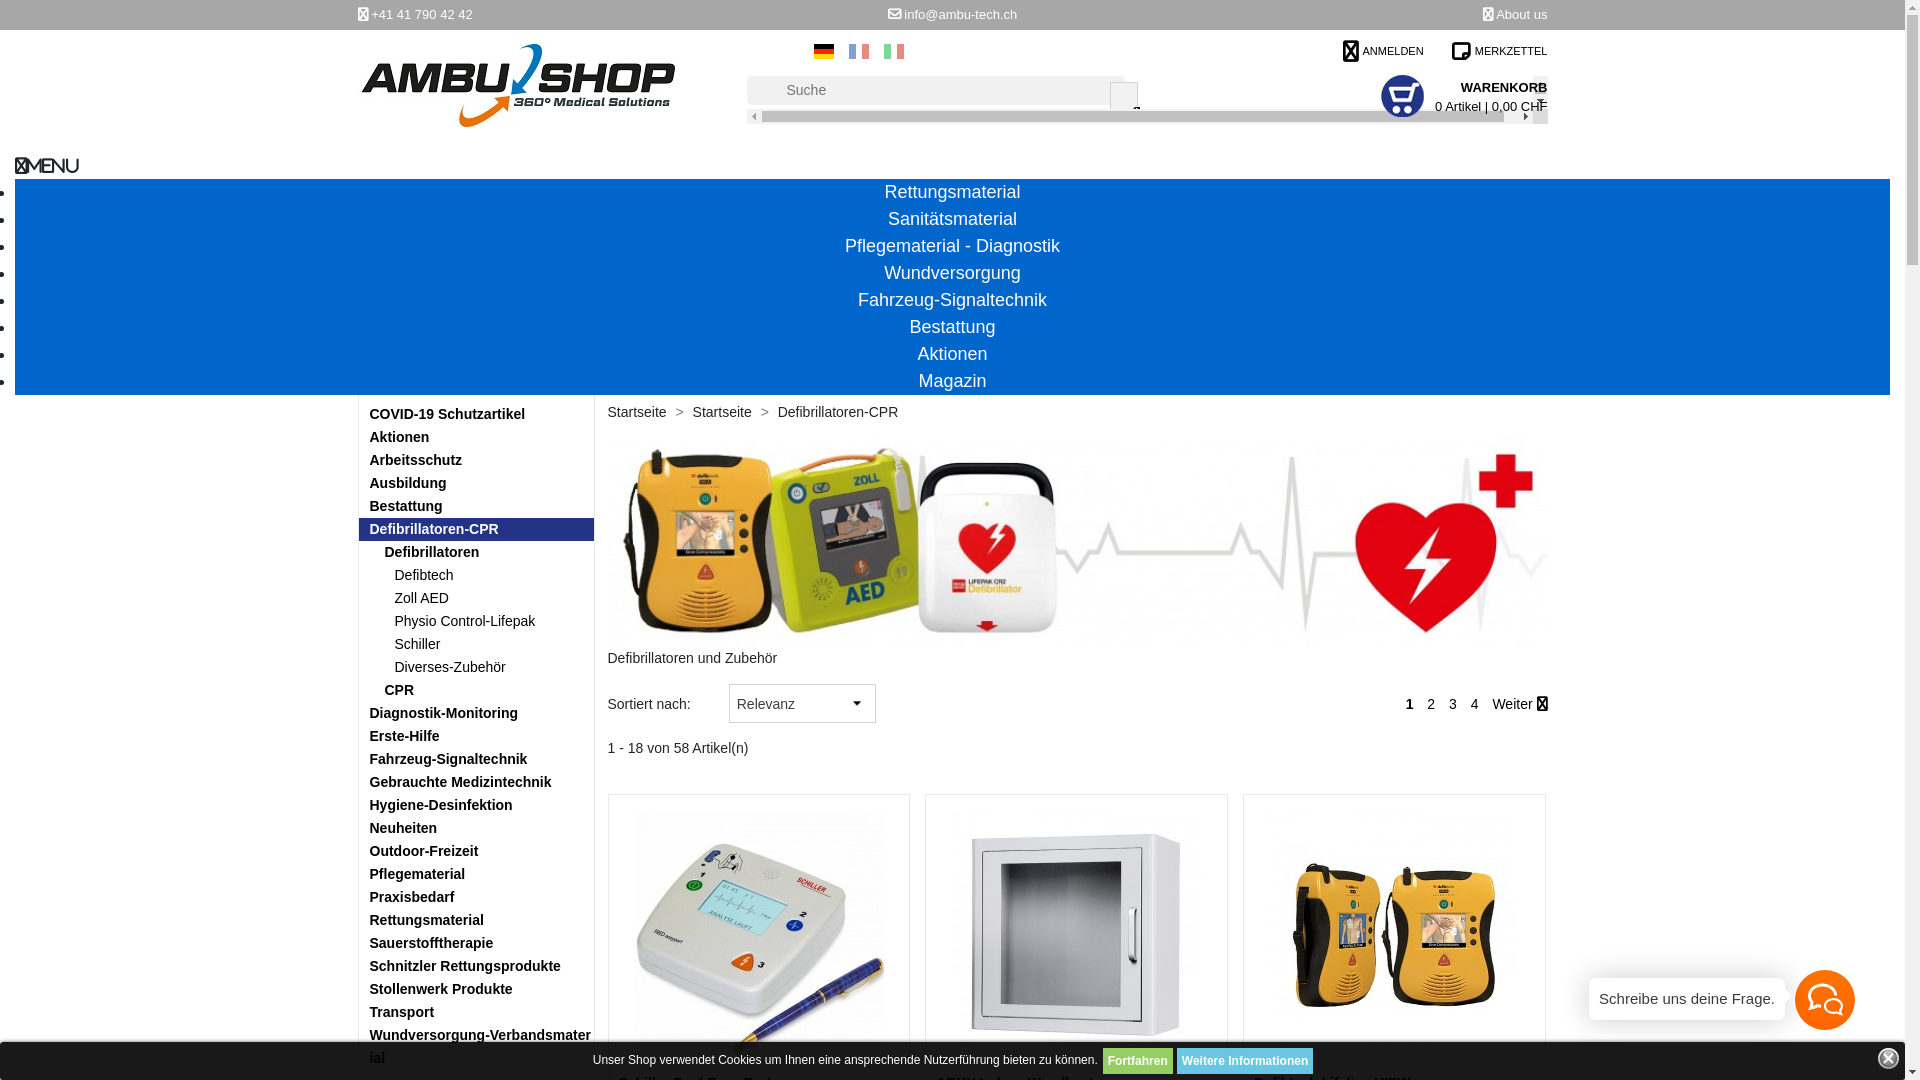  What do you see at coordinates (476, 874) in the screenshot?
I see `Pflegematerial` at bounding box center [476, 874].